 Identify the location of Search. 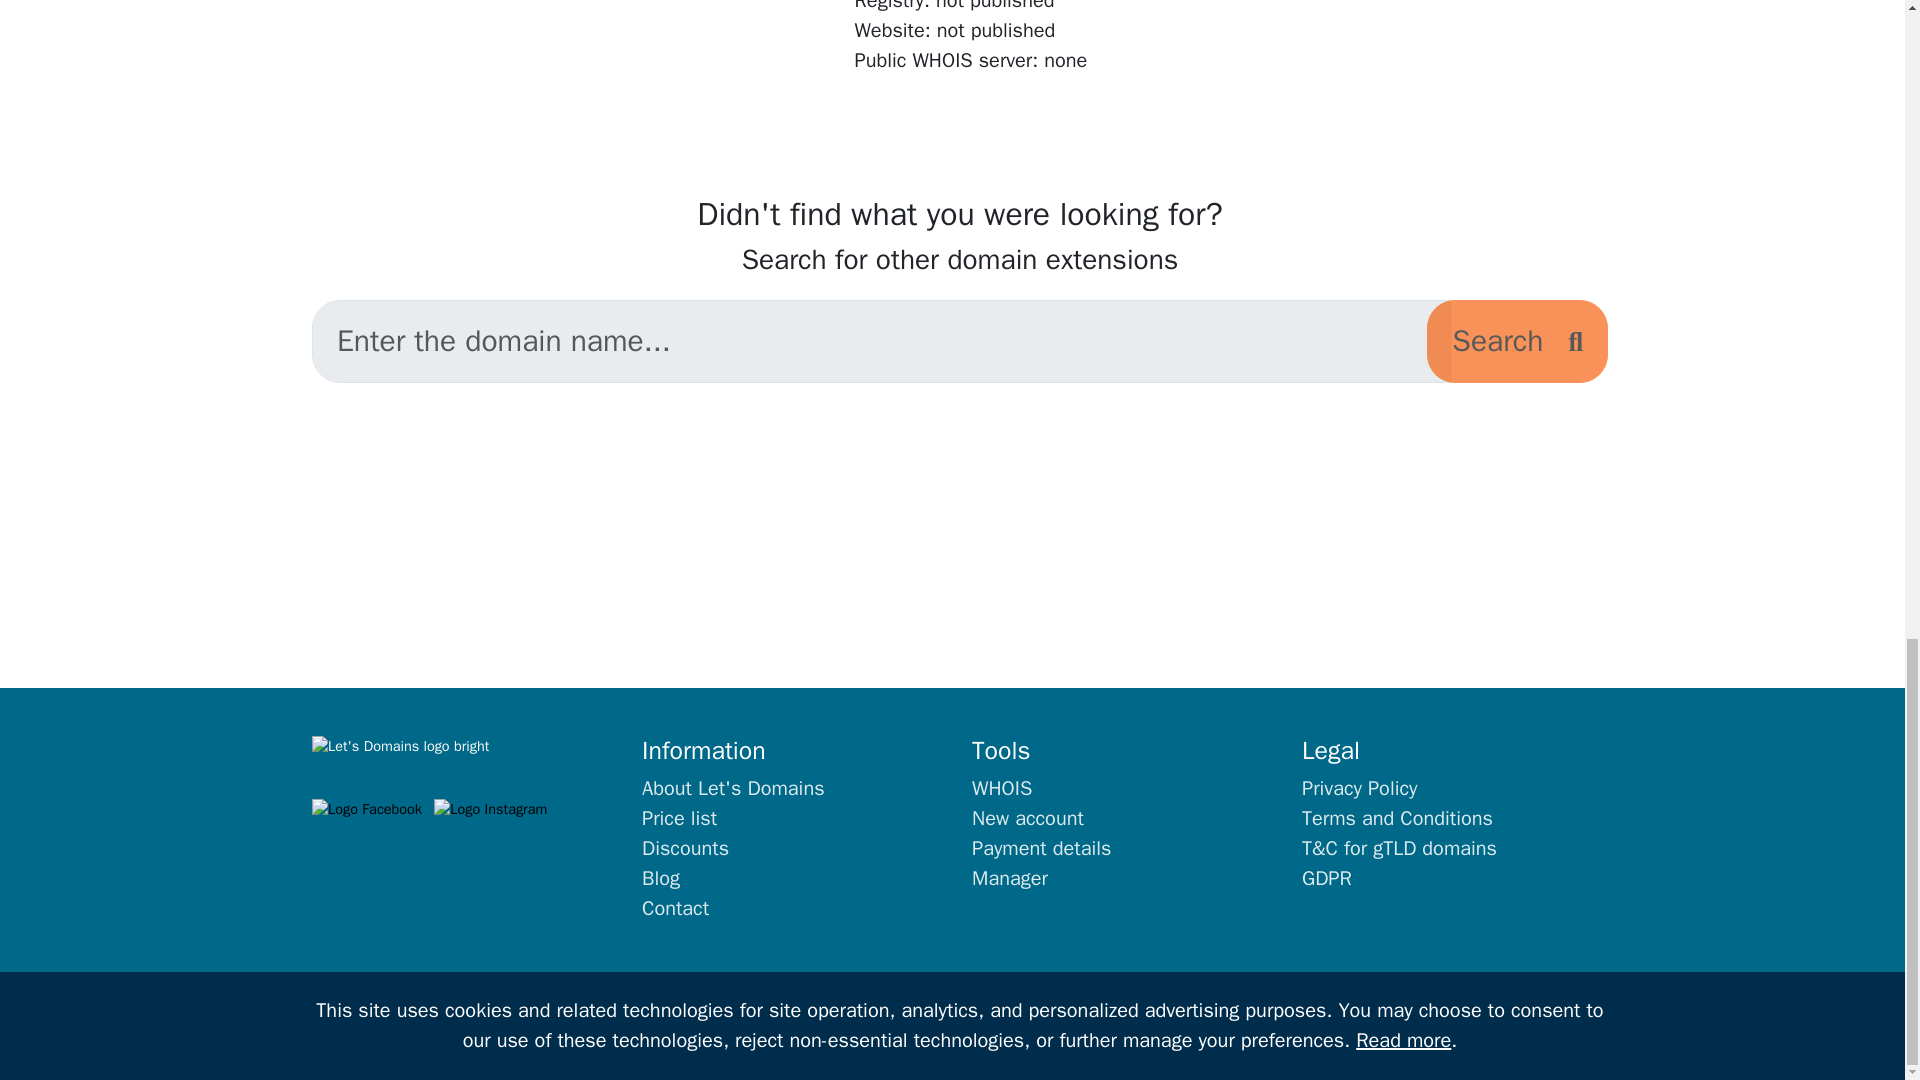
(1517, 342).